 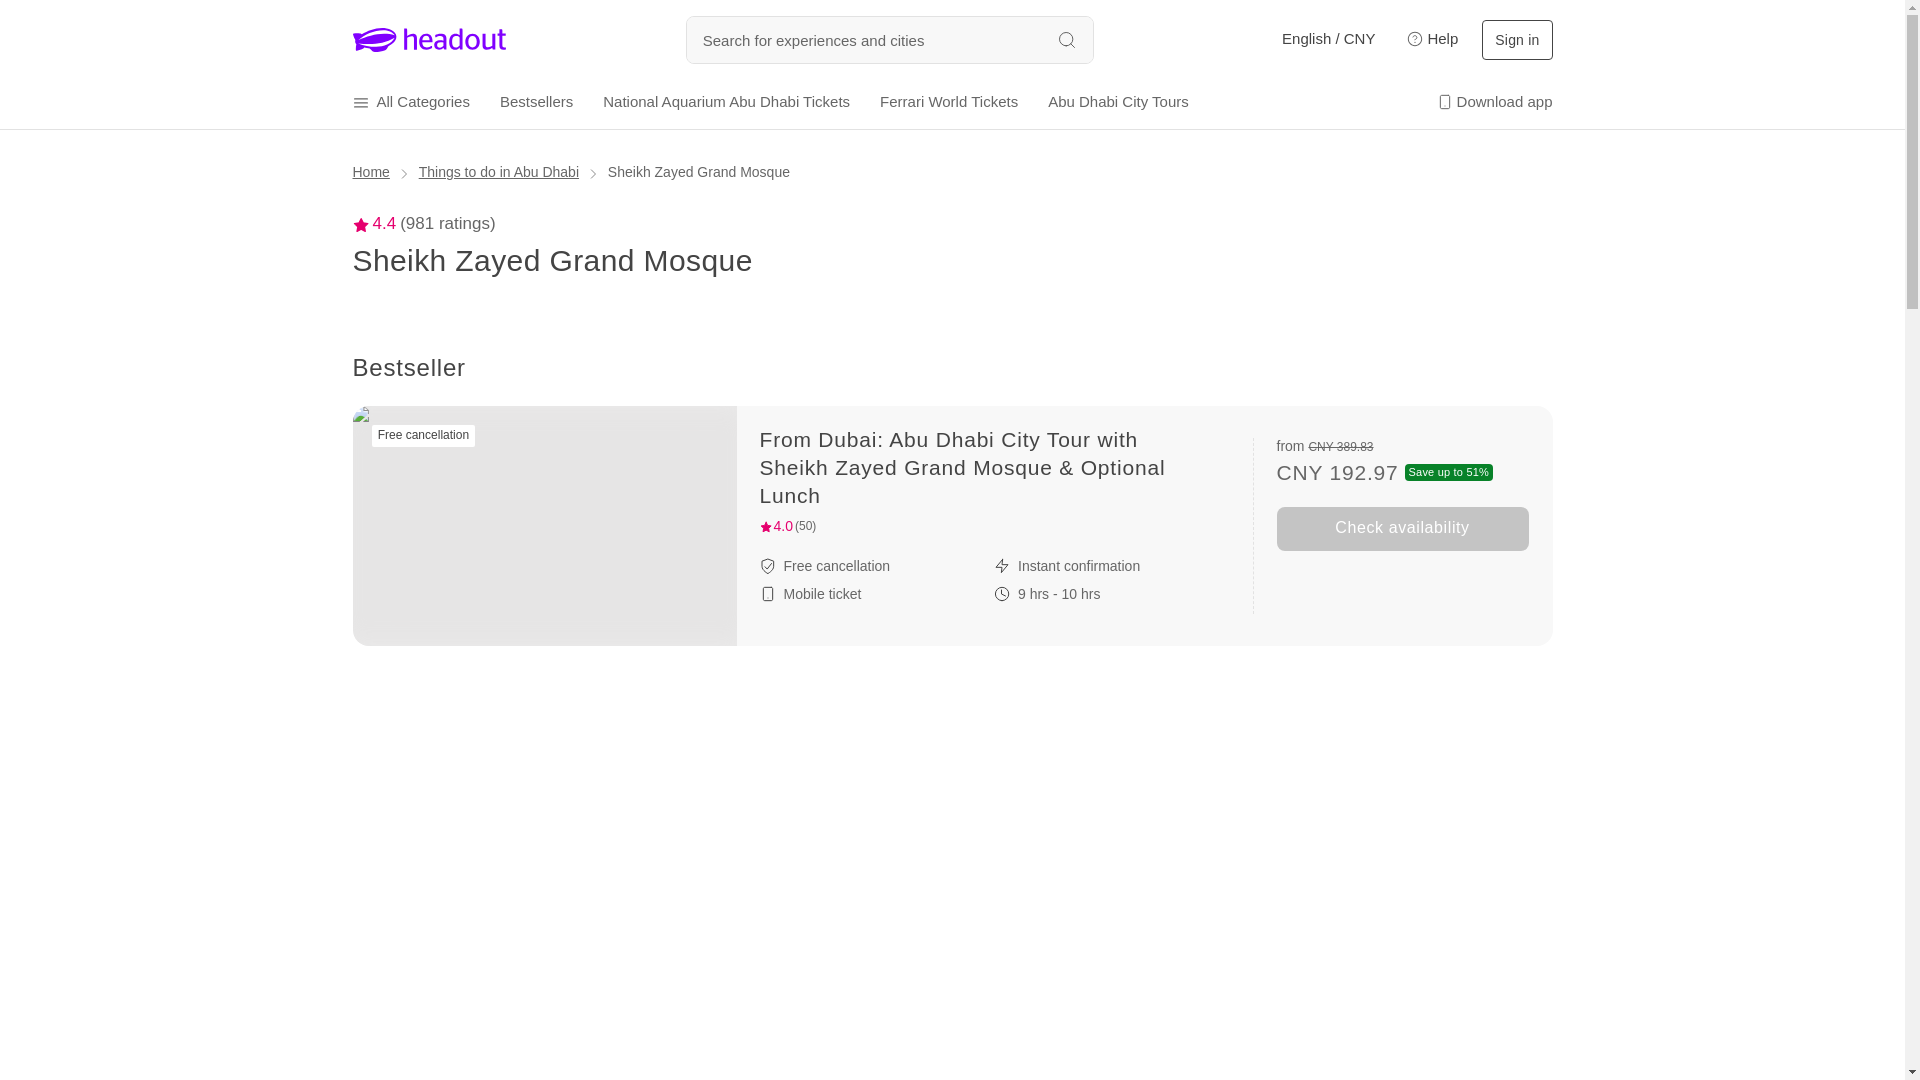 What do you see at coordinates (370, 172) in the screenshot?
I see `Home` at bounding box center [370, 172].